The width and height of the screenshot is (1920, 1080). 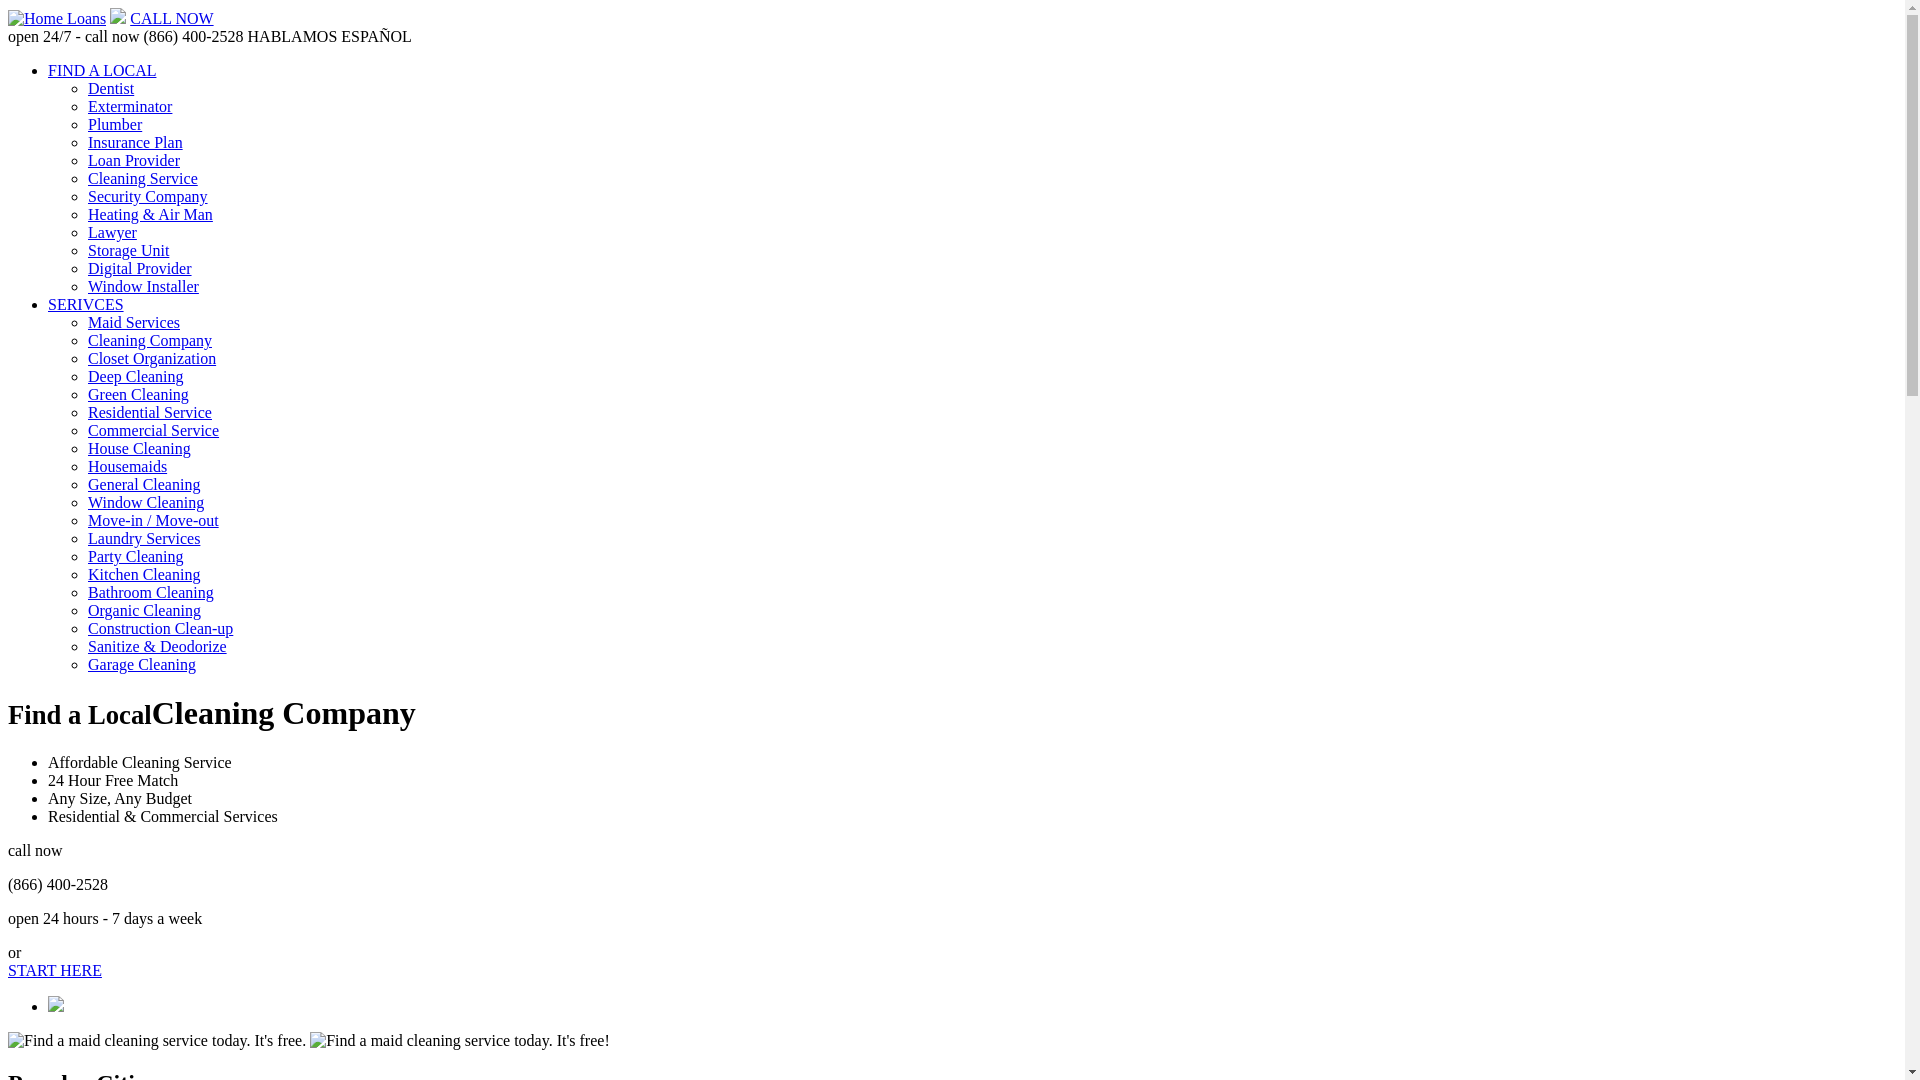 What do you see at coordinates (144, 286) in the screenshot?
I see `Window Installer` at bounding box center [144, 286].